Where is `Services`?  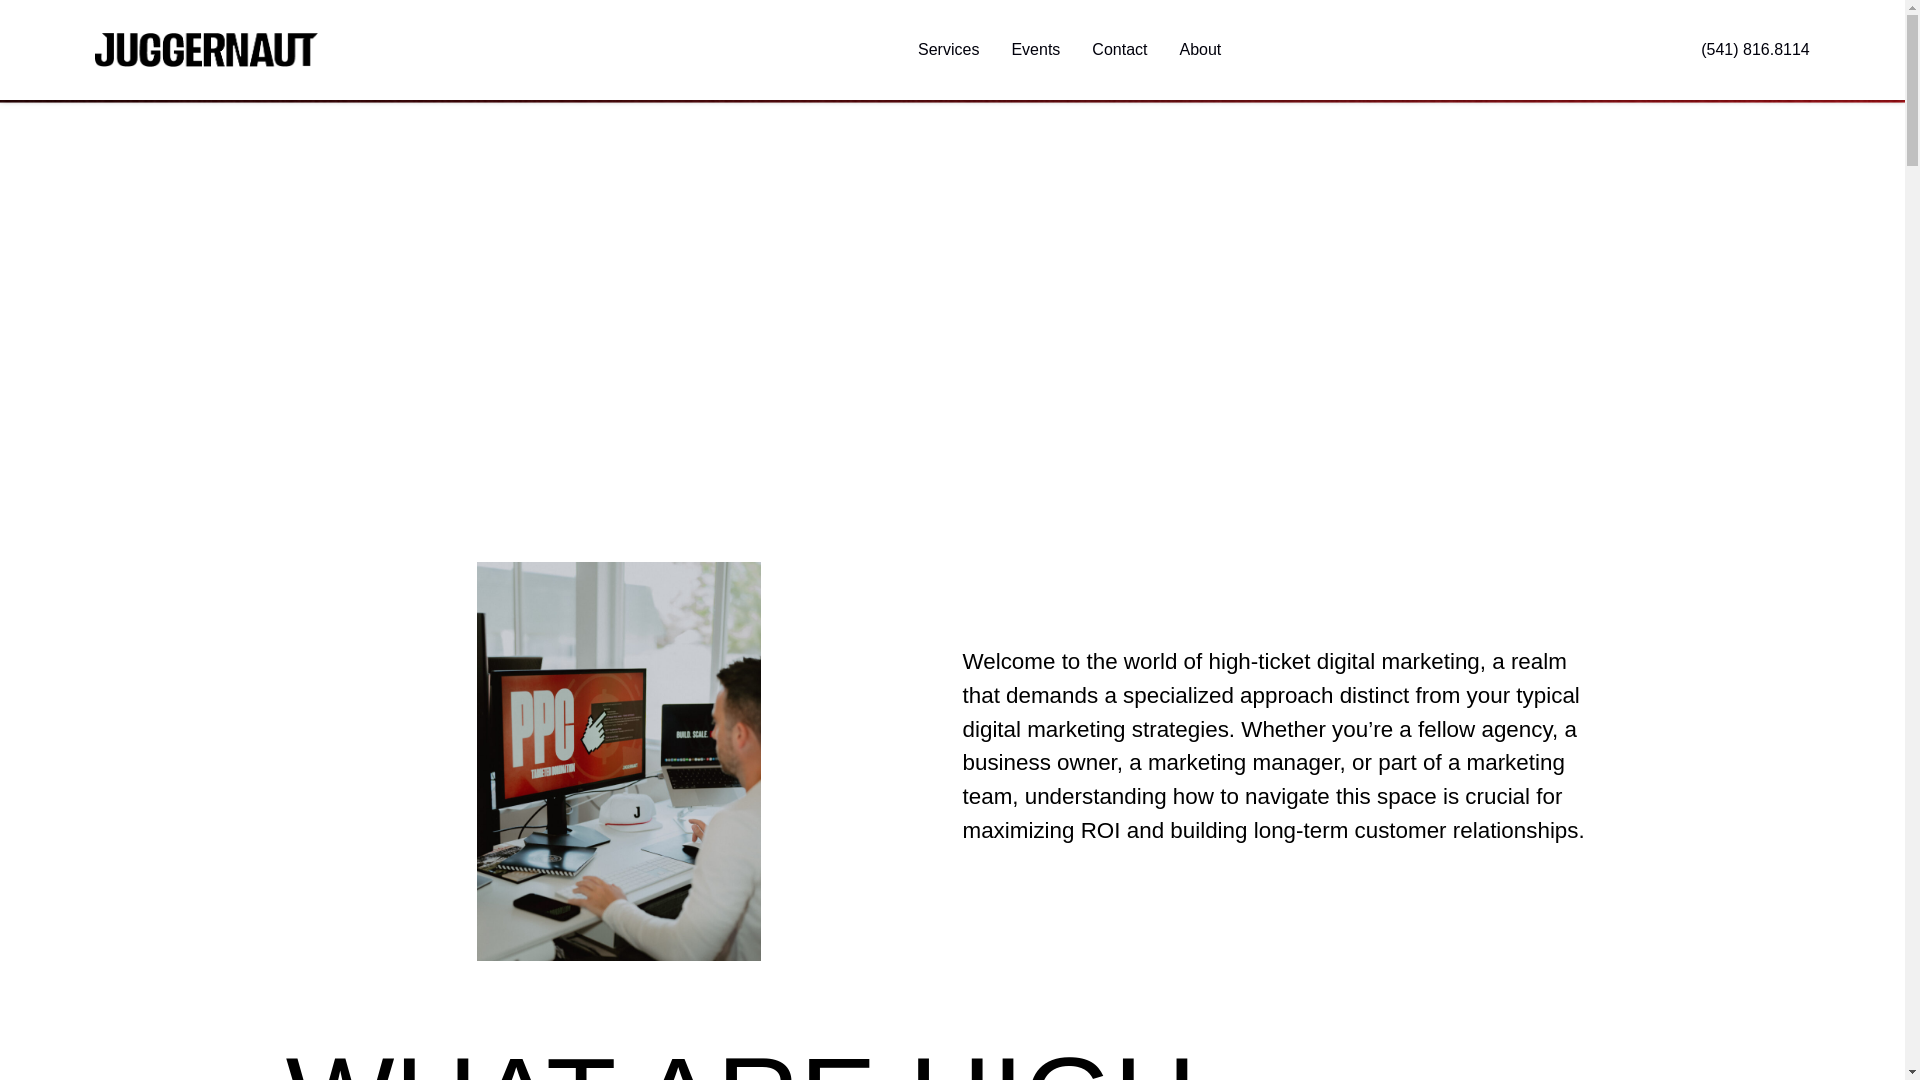 Services is located at coordinates (948, 49).